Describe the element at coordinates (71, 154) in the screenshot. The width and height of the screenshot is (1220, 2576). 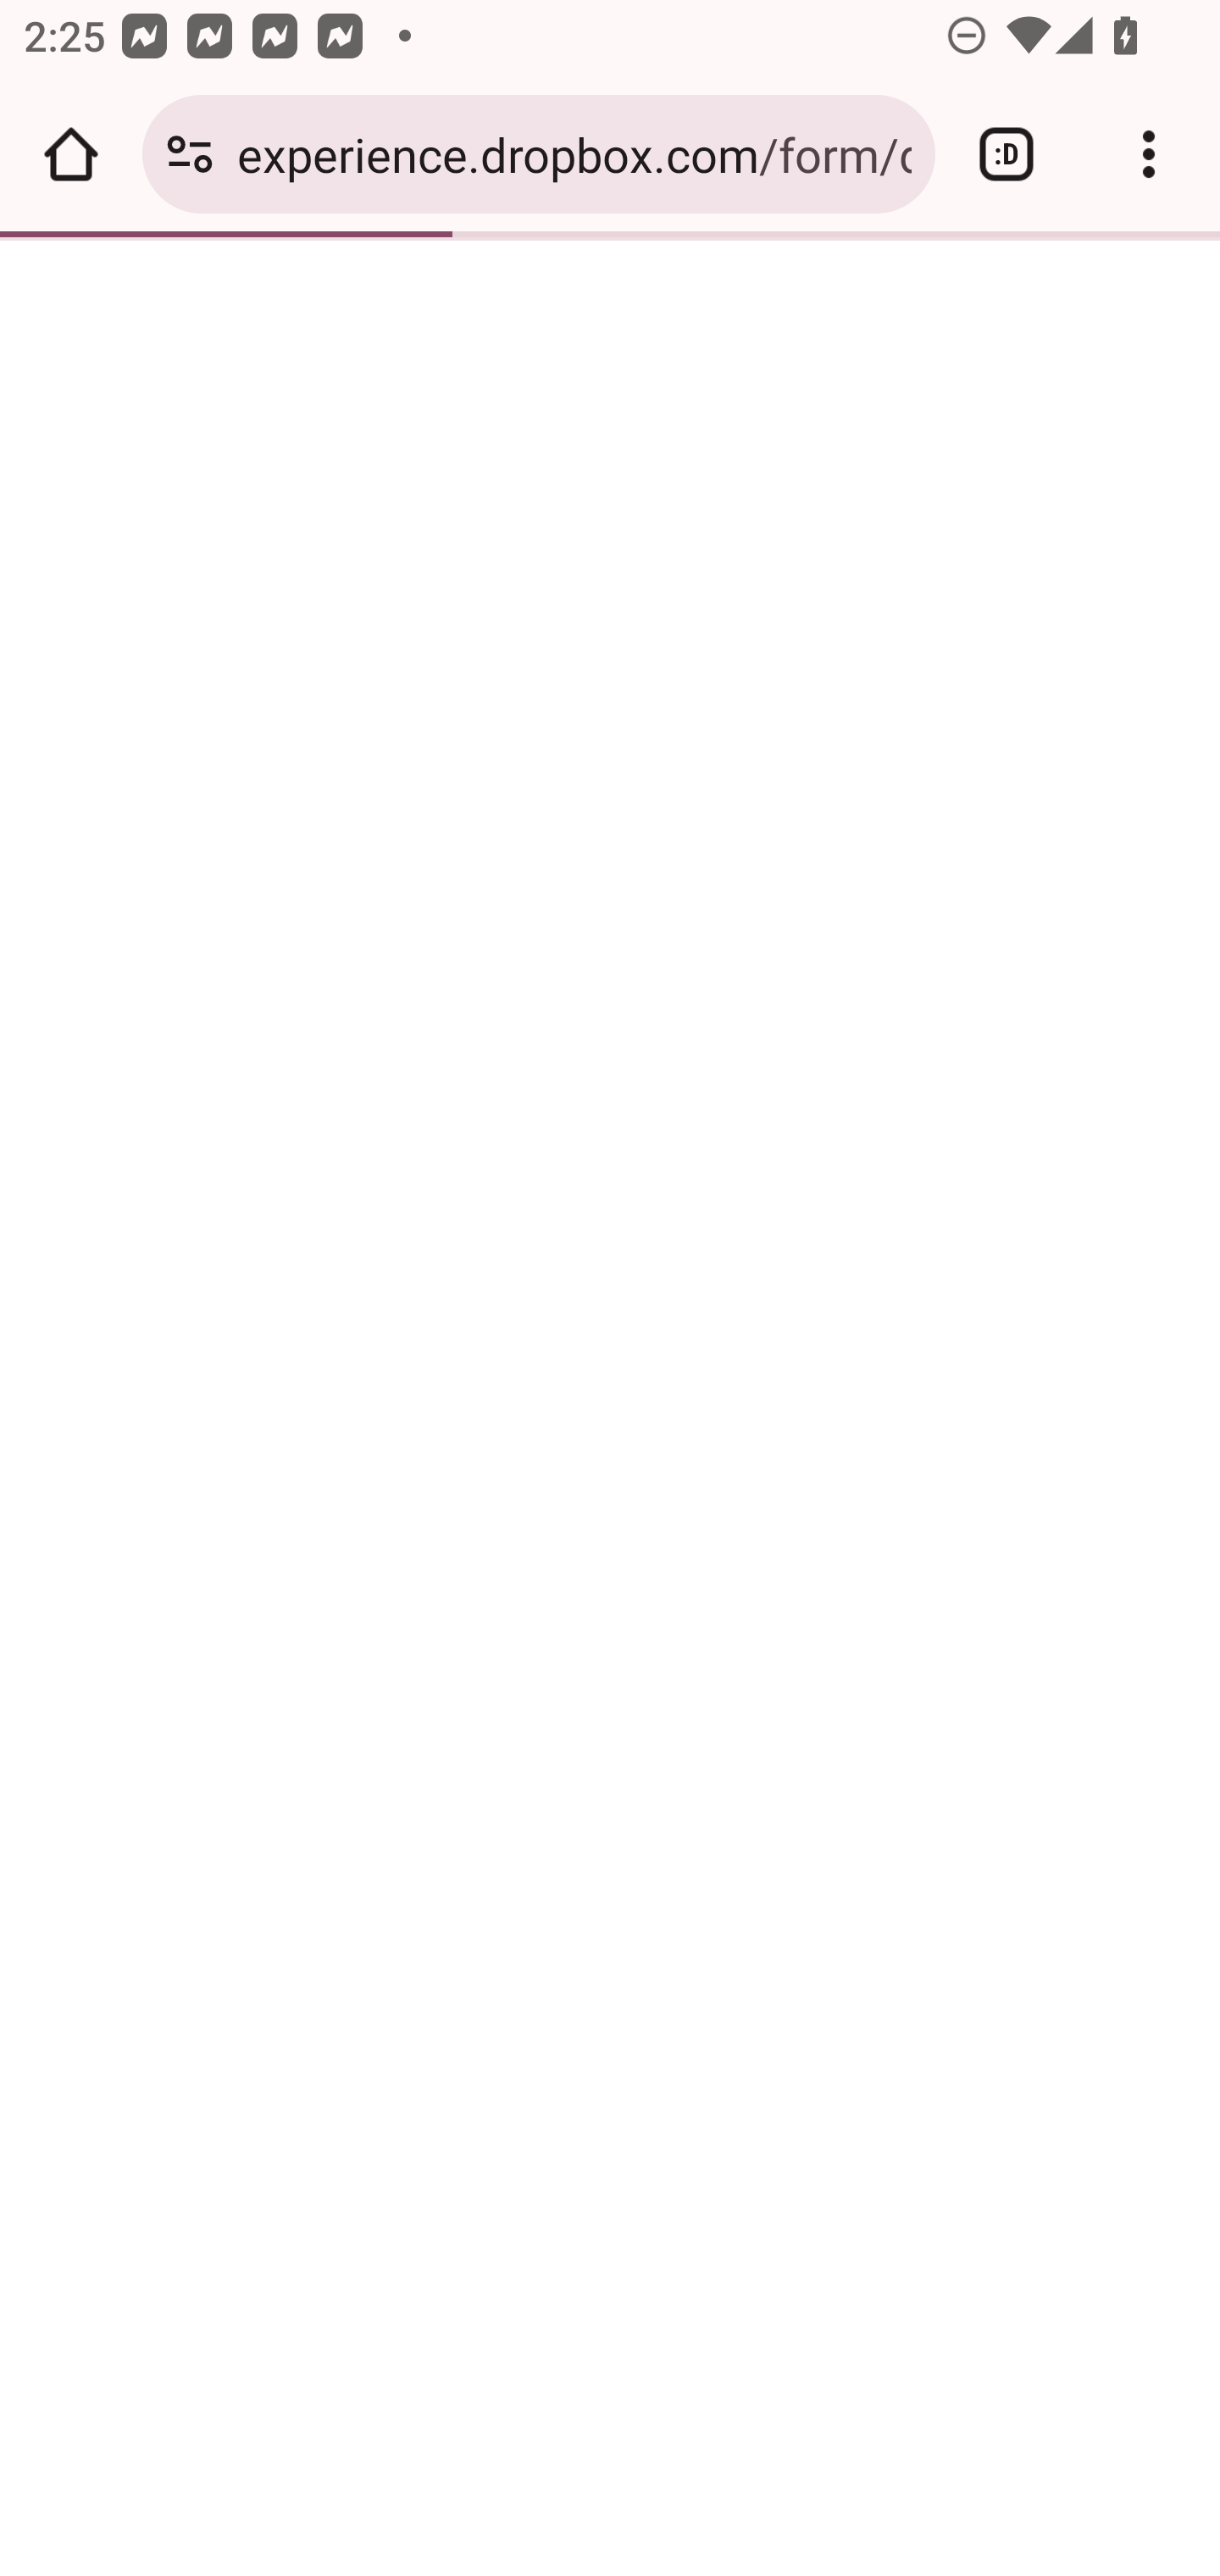
I see `Open the home page` at that location.